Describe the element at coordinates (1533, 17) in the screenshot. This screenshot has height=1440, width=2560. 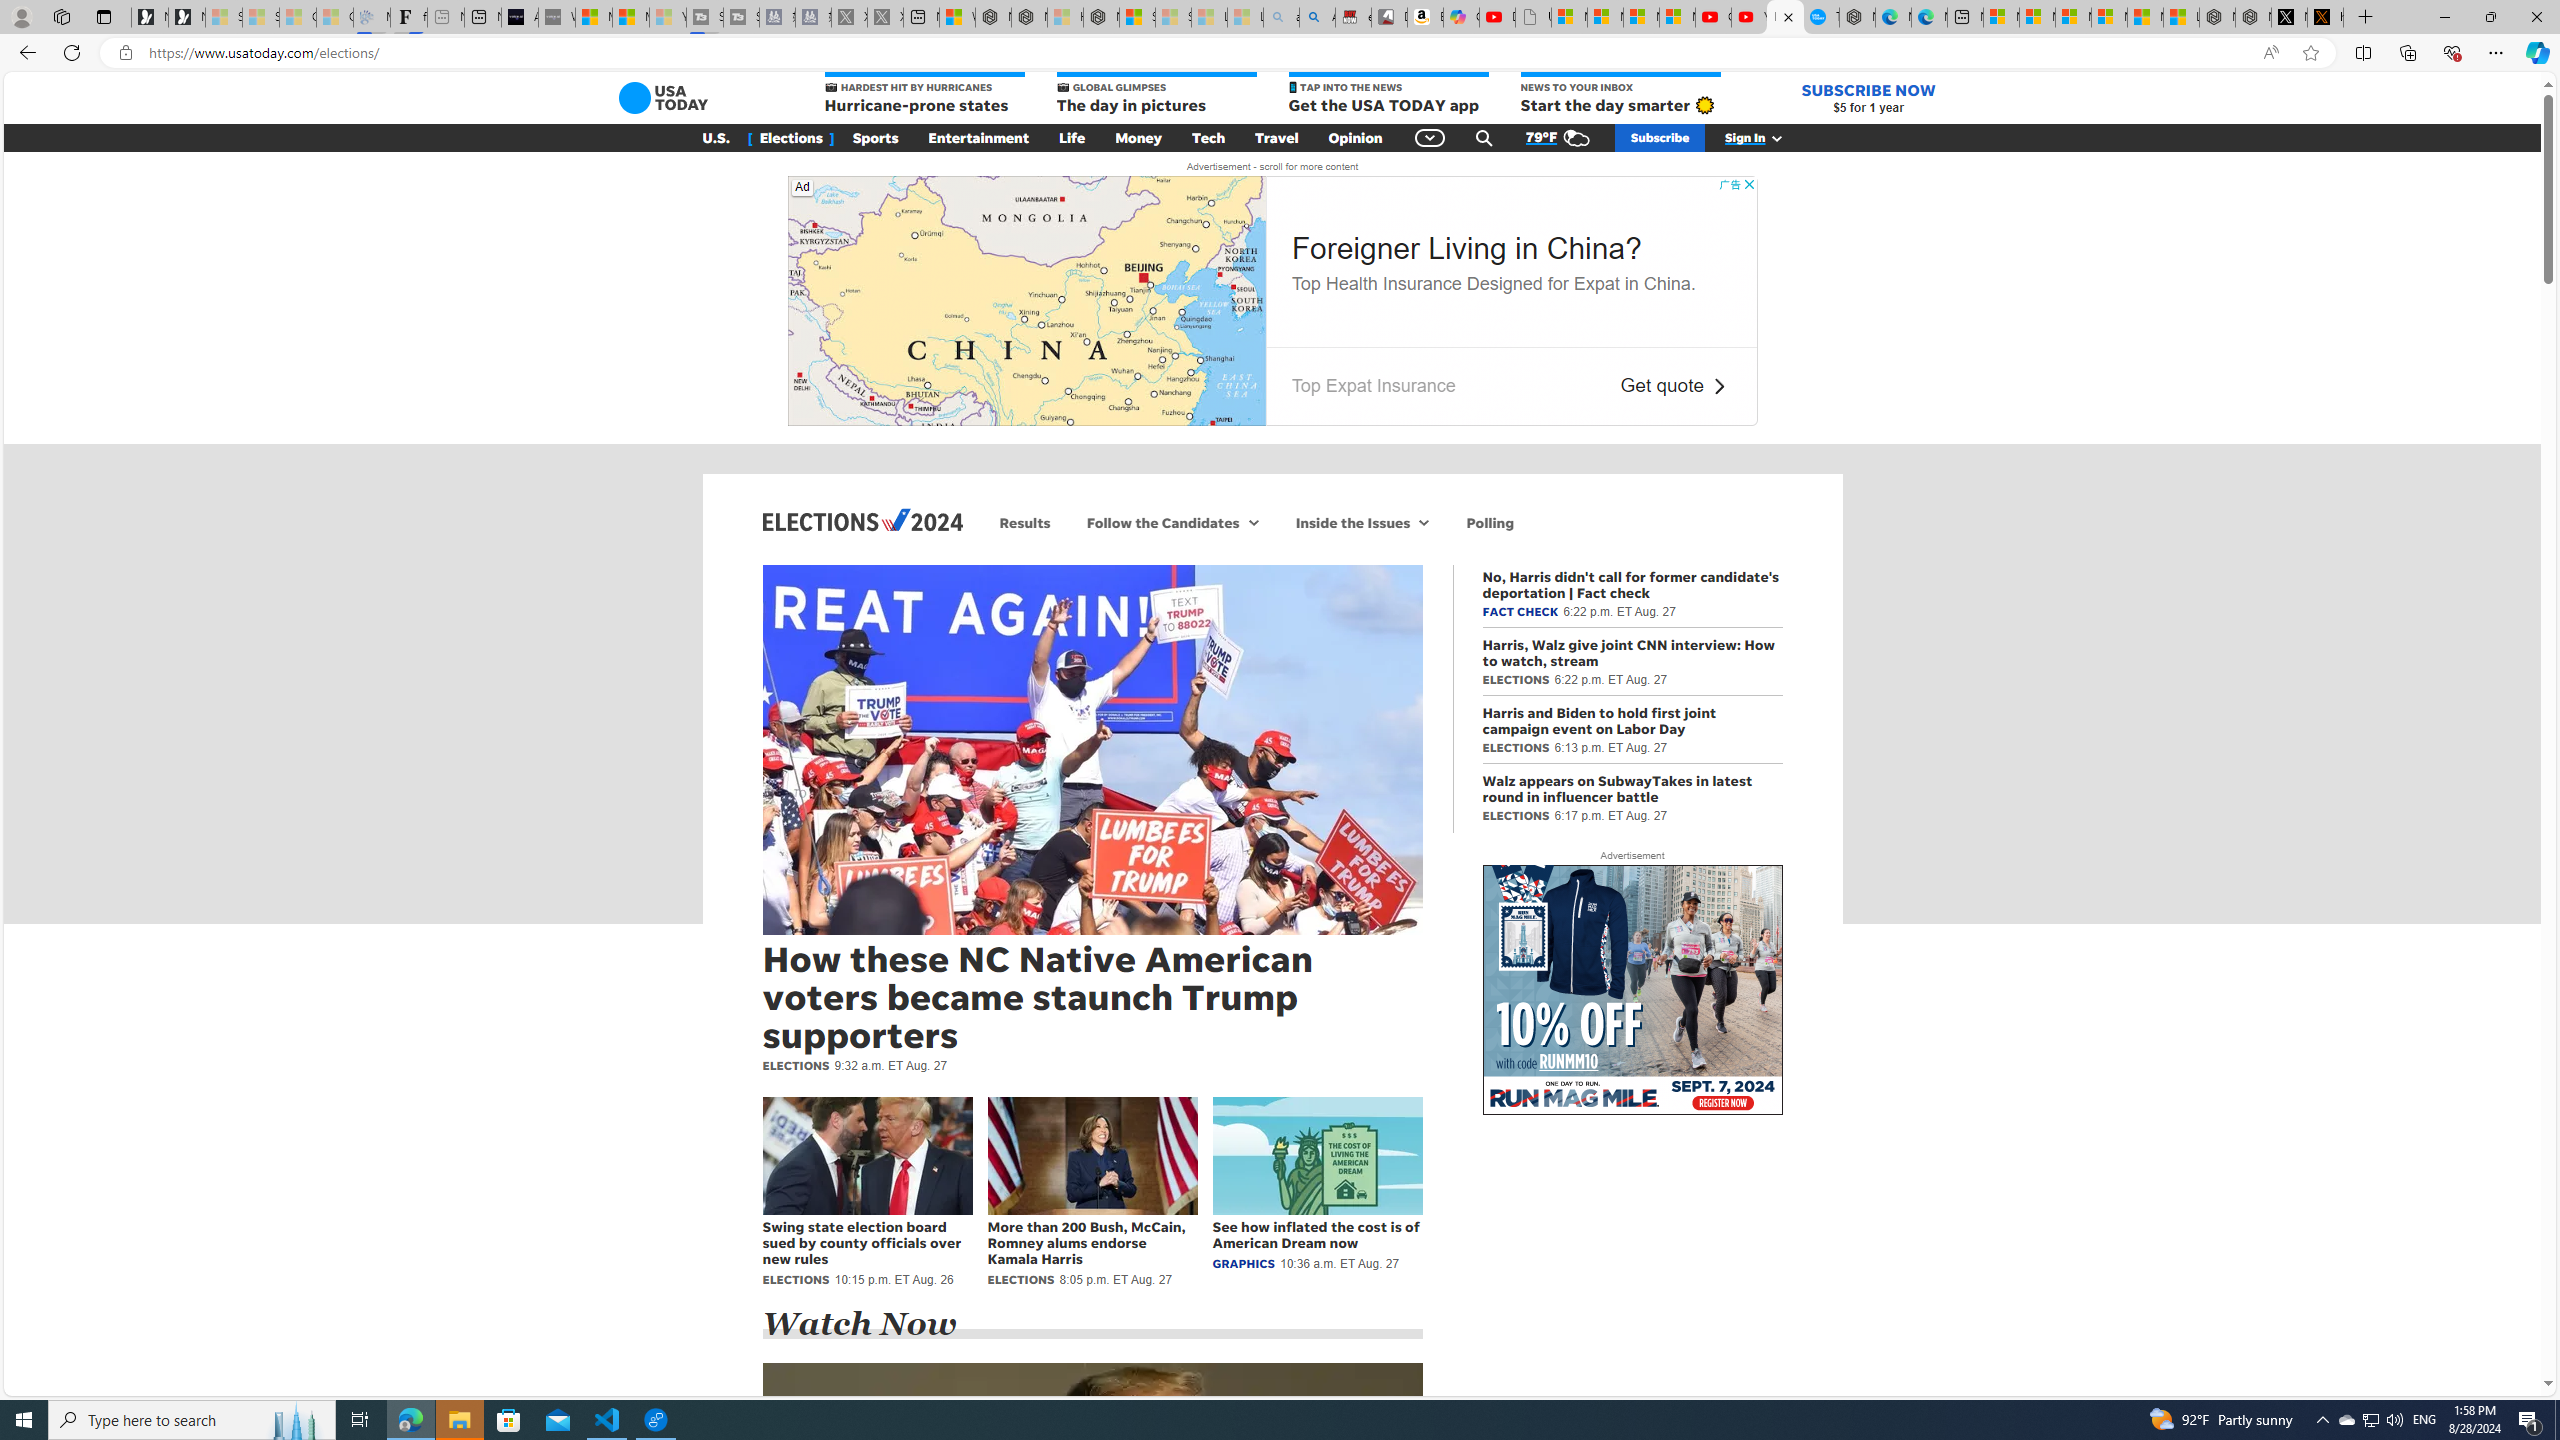
I see `Untitled` at that location.